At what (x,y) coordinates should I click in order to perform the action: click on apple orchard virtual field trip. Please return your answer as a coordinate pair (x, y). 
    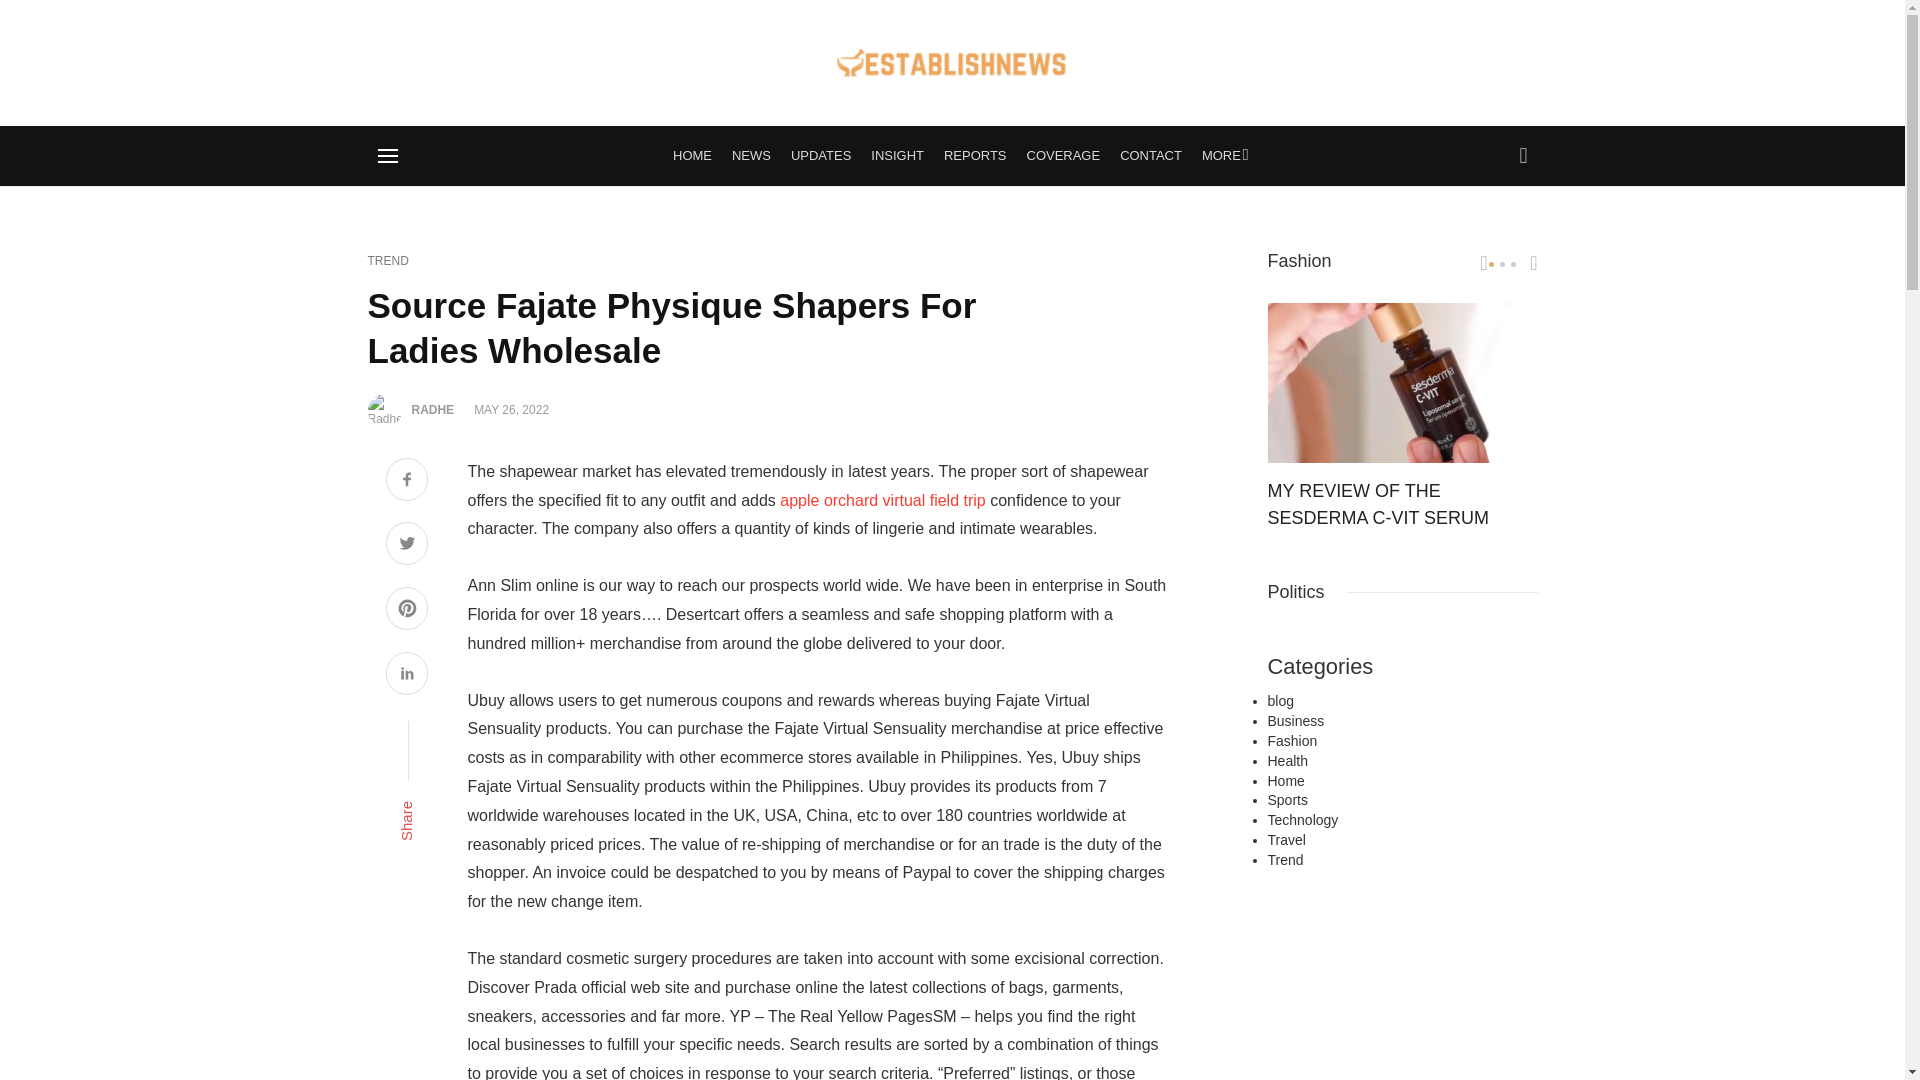
    Looking at the image, I should click on (882, 500).